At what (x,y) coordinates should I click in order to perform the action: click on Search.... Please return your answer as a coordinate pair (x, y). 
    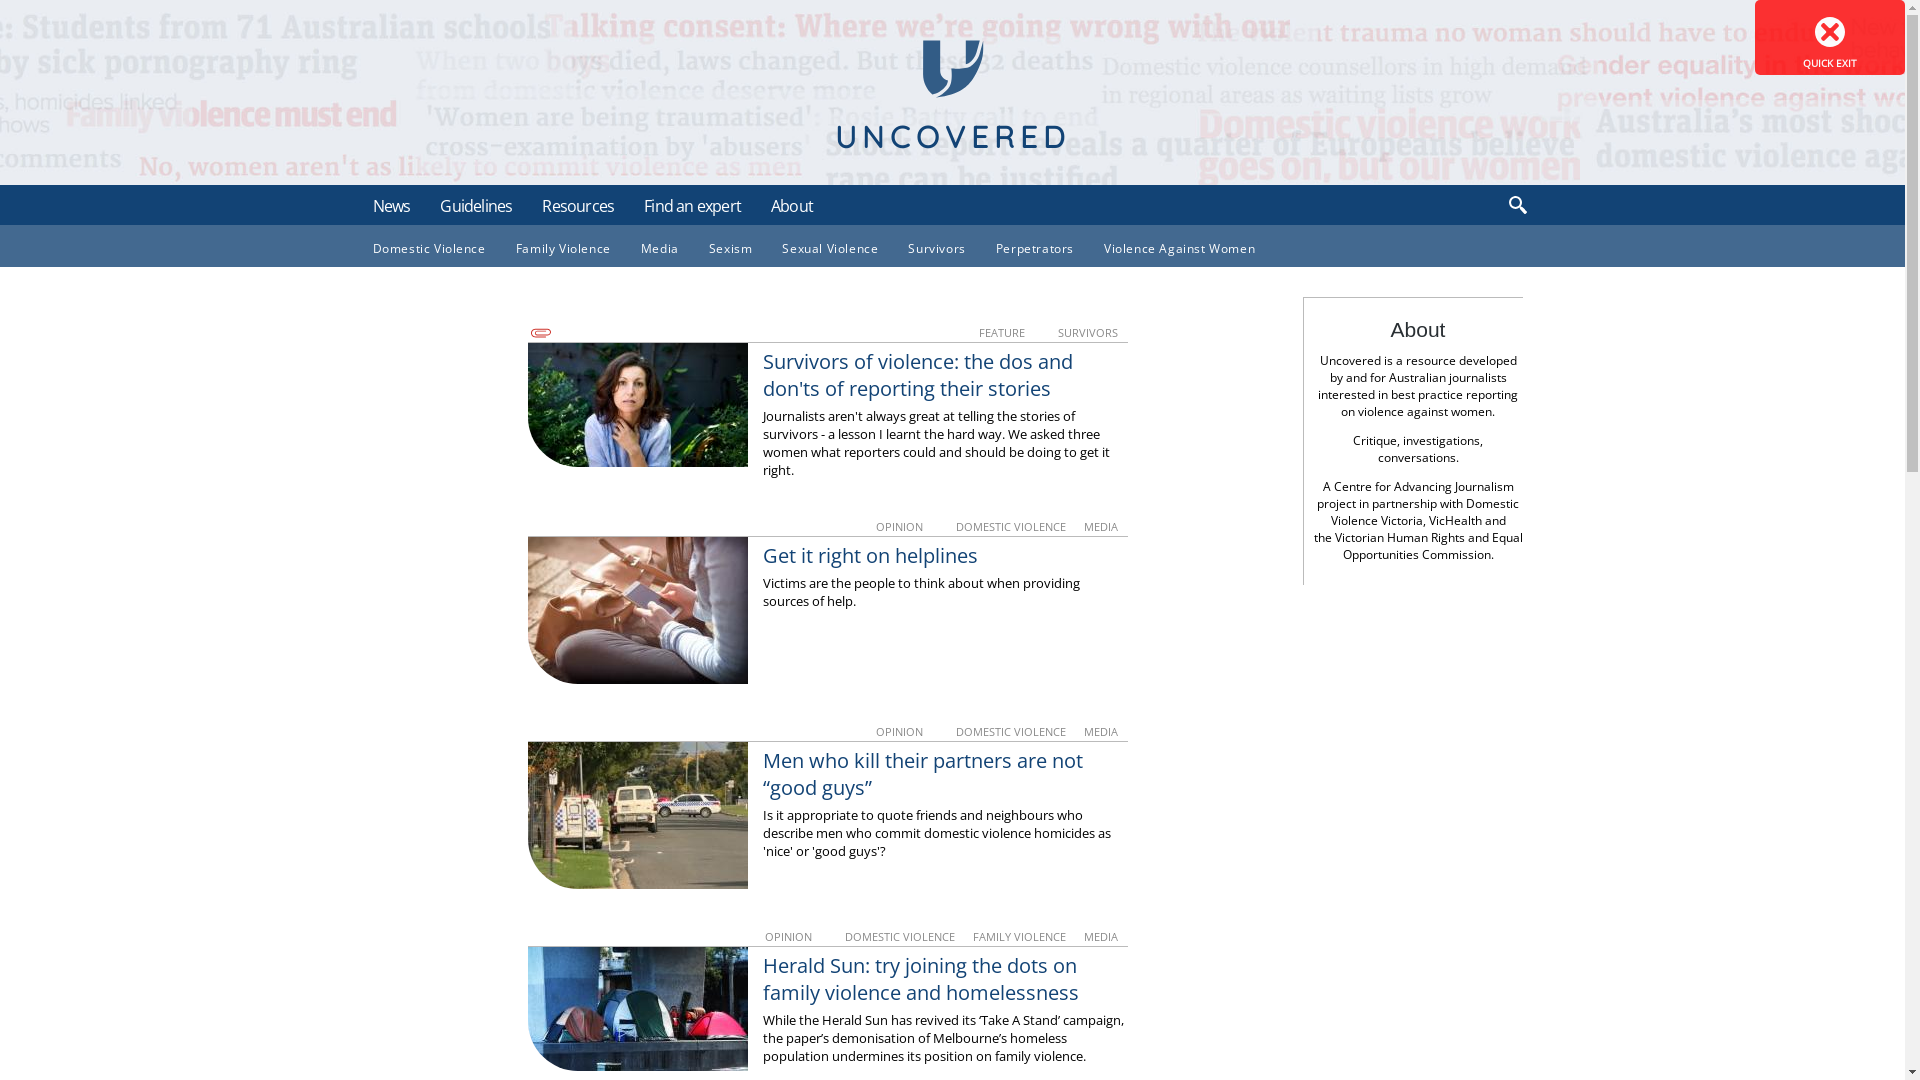
    Looking at the image, I should click on (1397, 205).